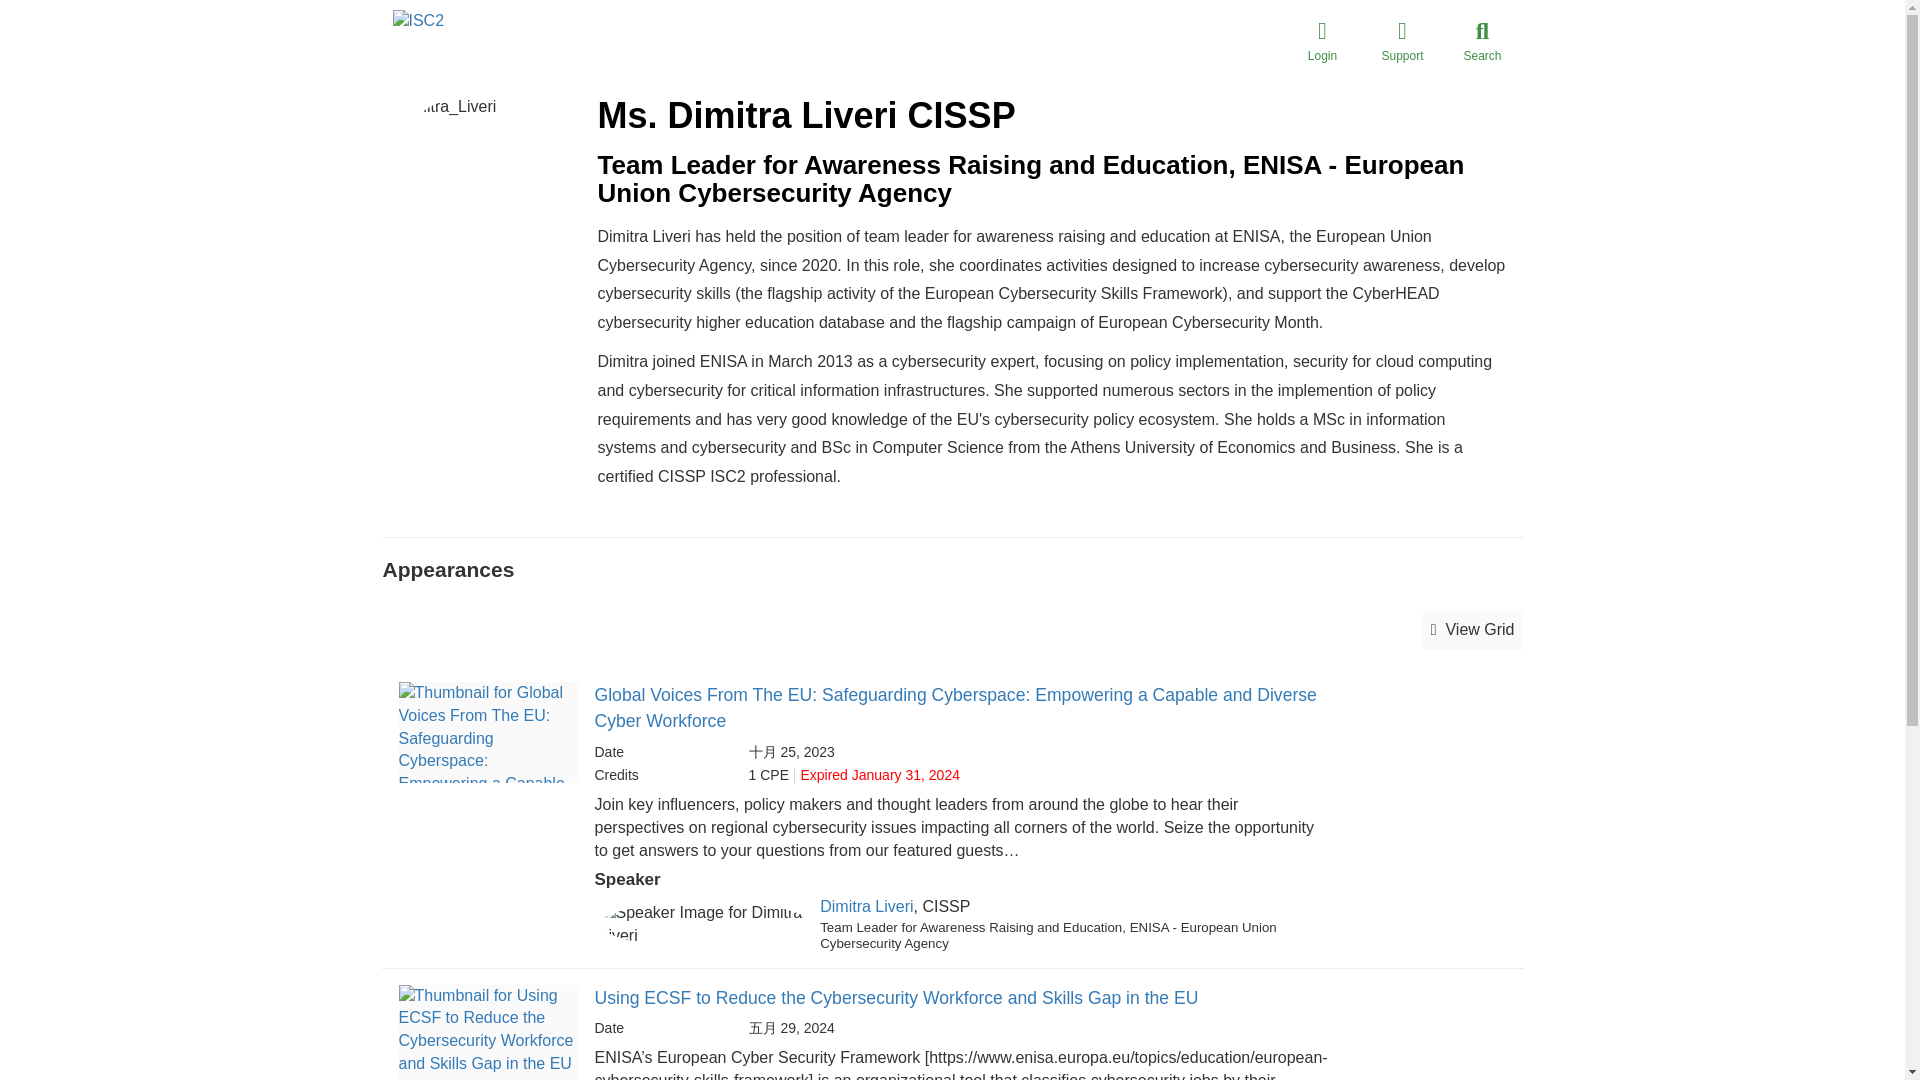  Describe the element at coordinates (1401, 40) in the screenshot. I see `Support` at that location.